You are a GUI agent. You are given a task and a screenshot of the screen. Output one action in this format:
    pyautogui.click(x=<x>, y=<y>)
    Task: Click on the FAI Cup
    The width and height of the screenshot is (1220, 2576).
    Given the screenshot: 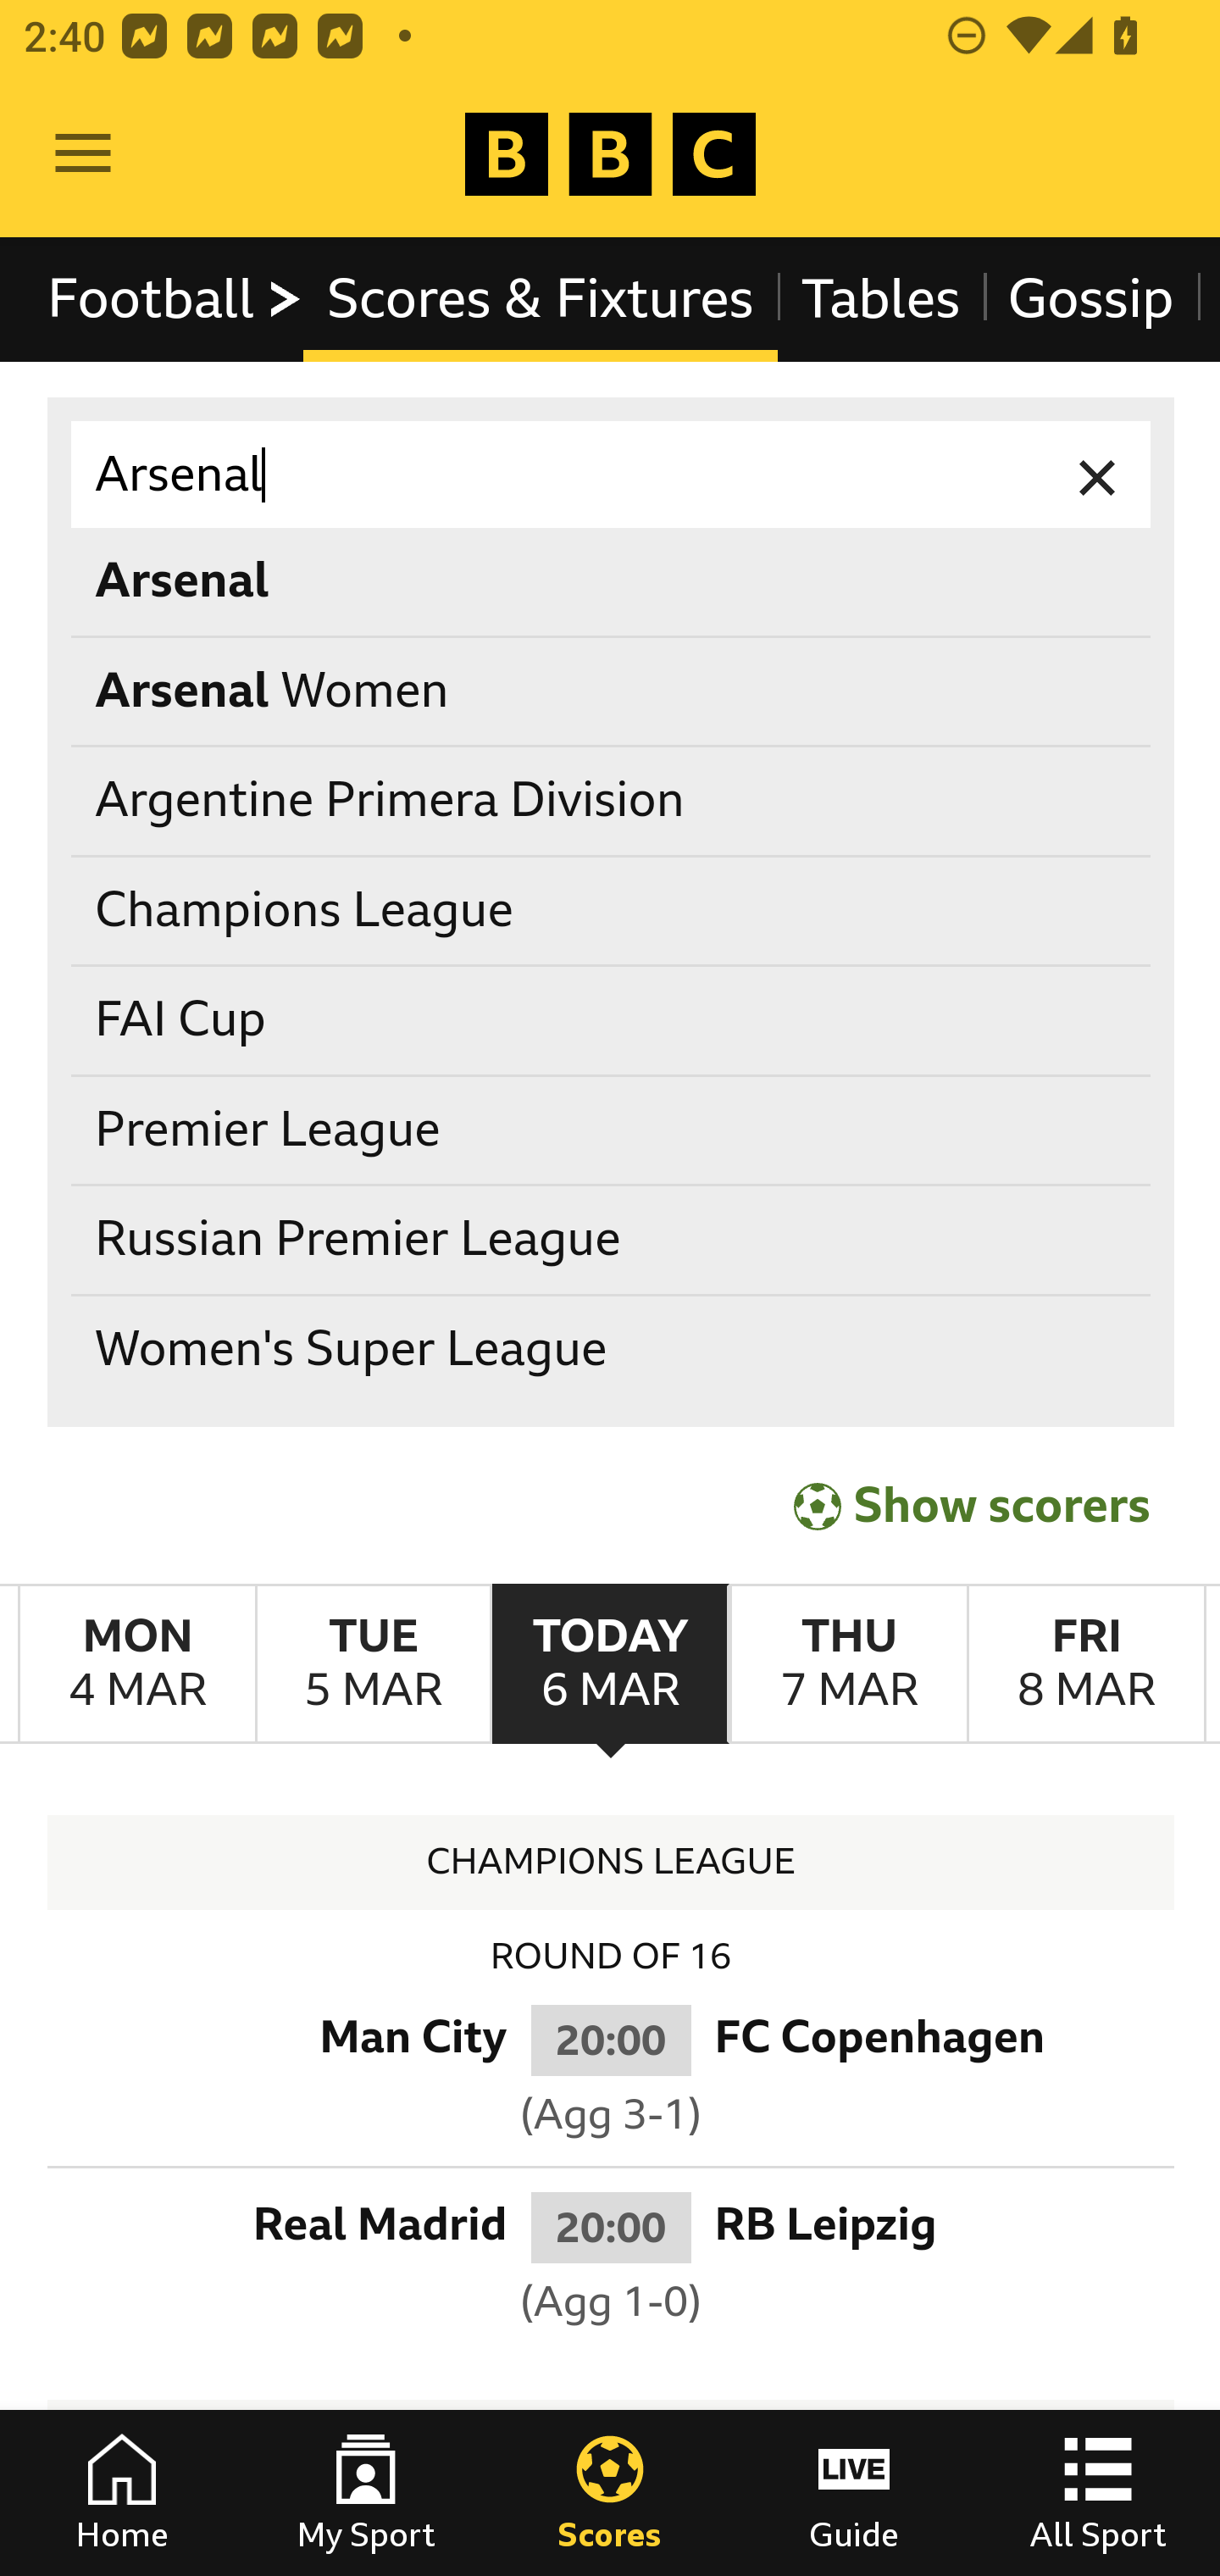 What is the action you would take?
    pyautogui.click(x=612, y=1020)
    